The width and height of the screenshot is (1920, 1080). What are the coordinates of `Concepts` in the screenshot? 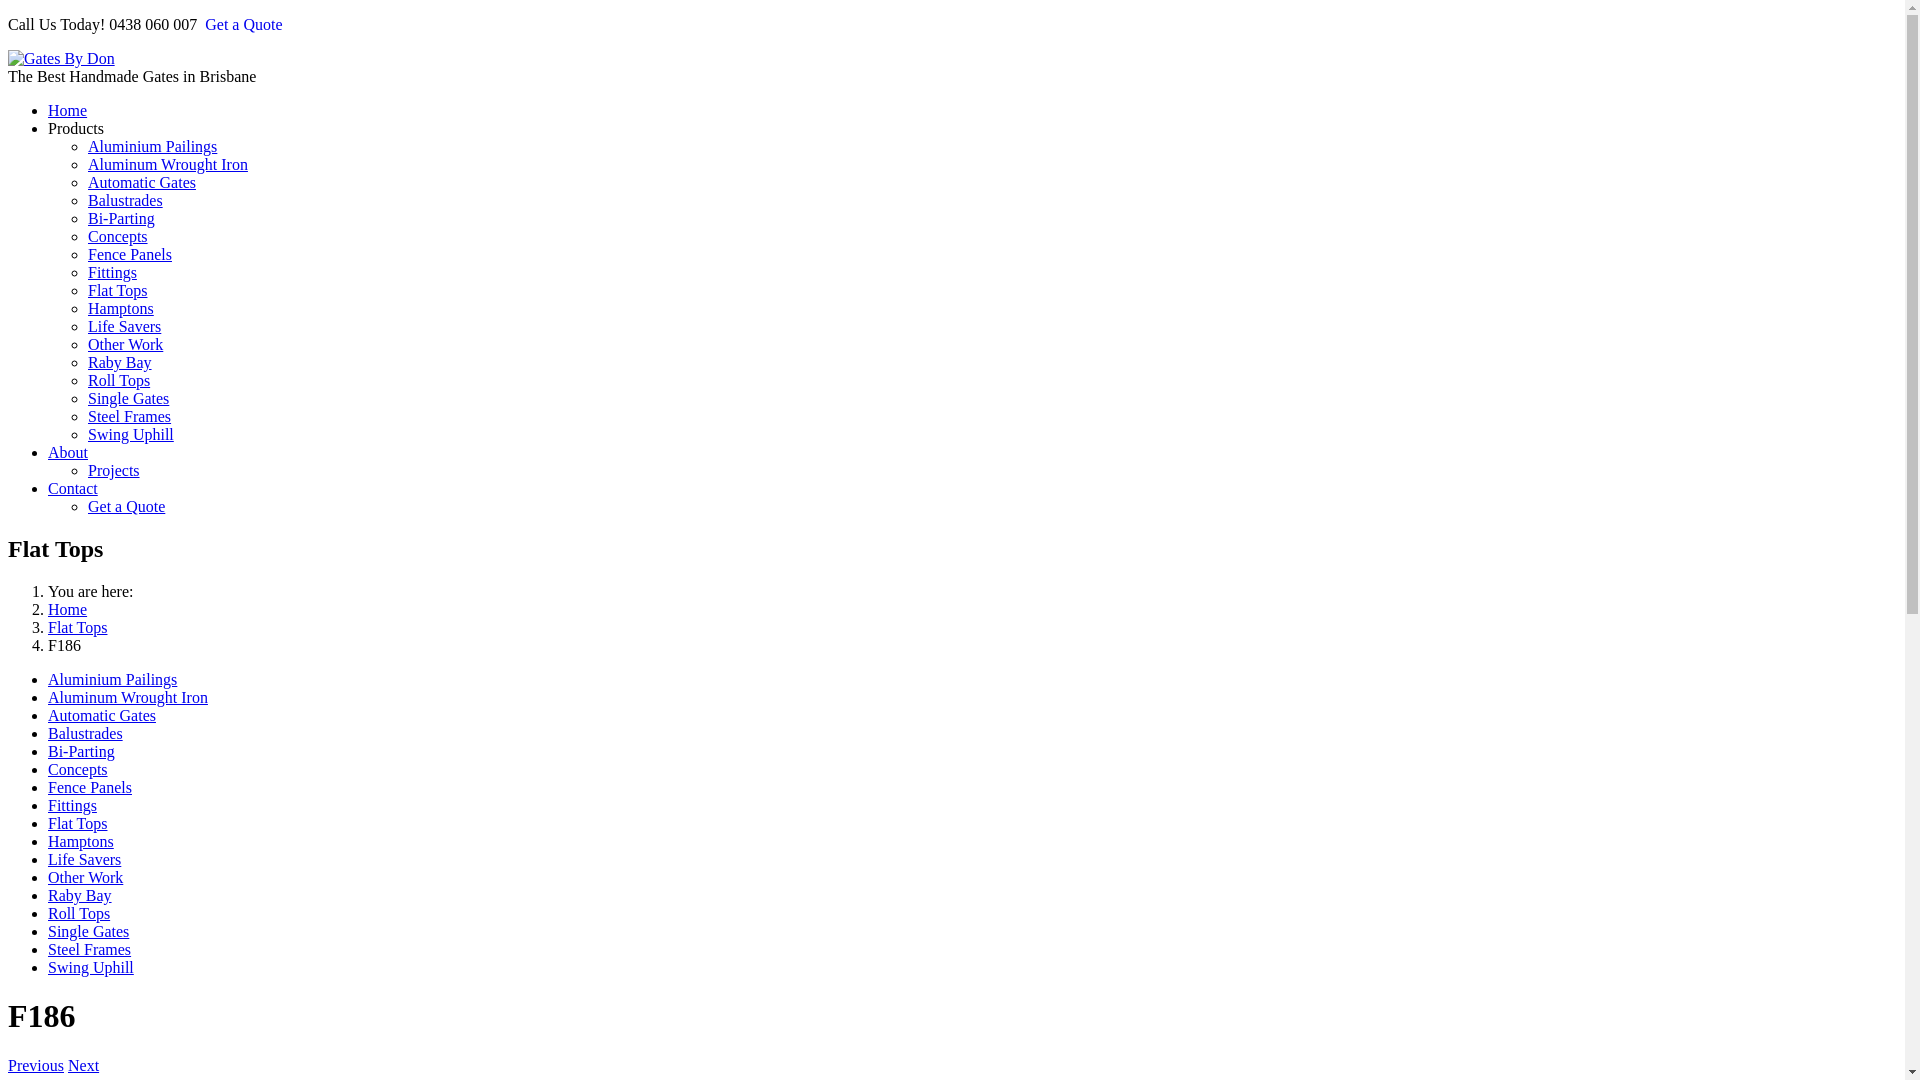 It's located at (78, 770).